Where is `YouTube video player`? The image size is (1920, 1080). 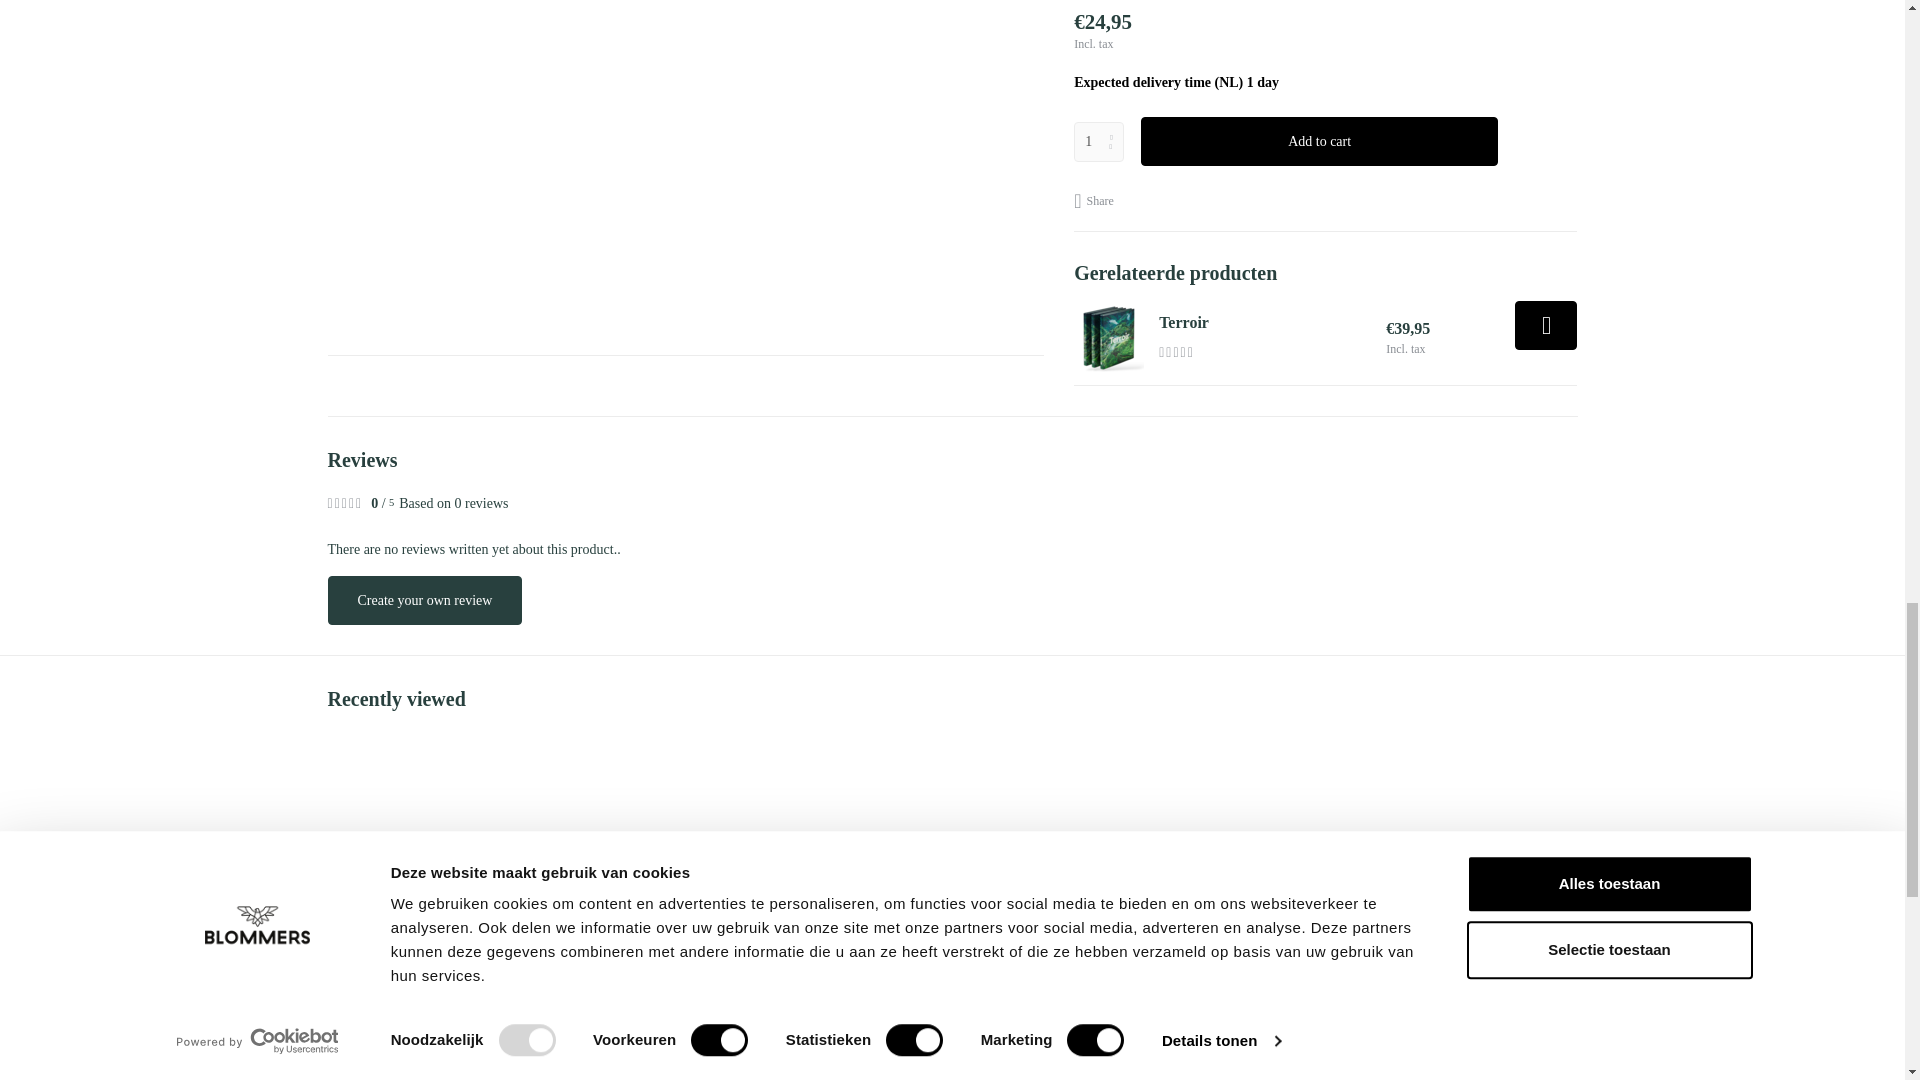 YouTube video player is located at coordinates (608, 150).